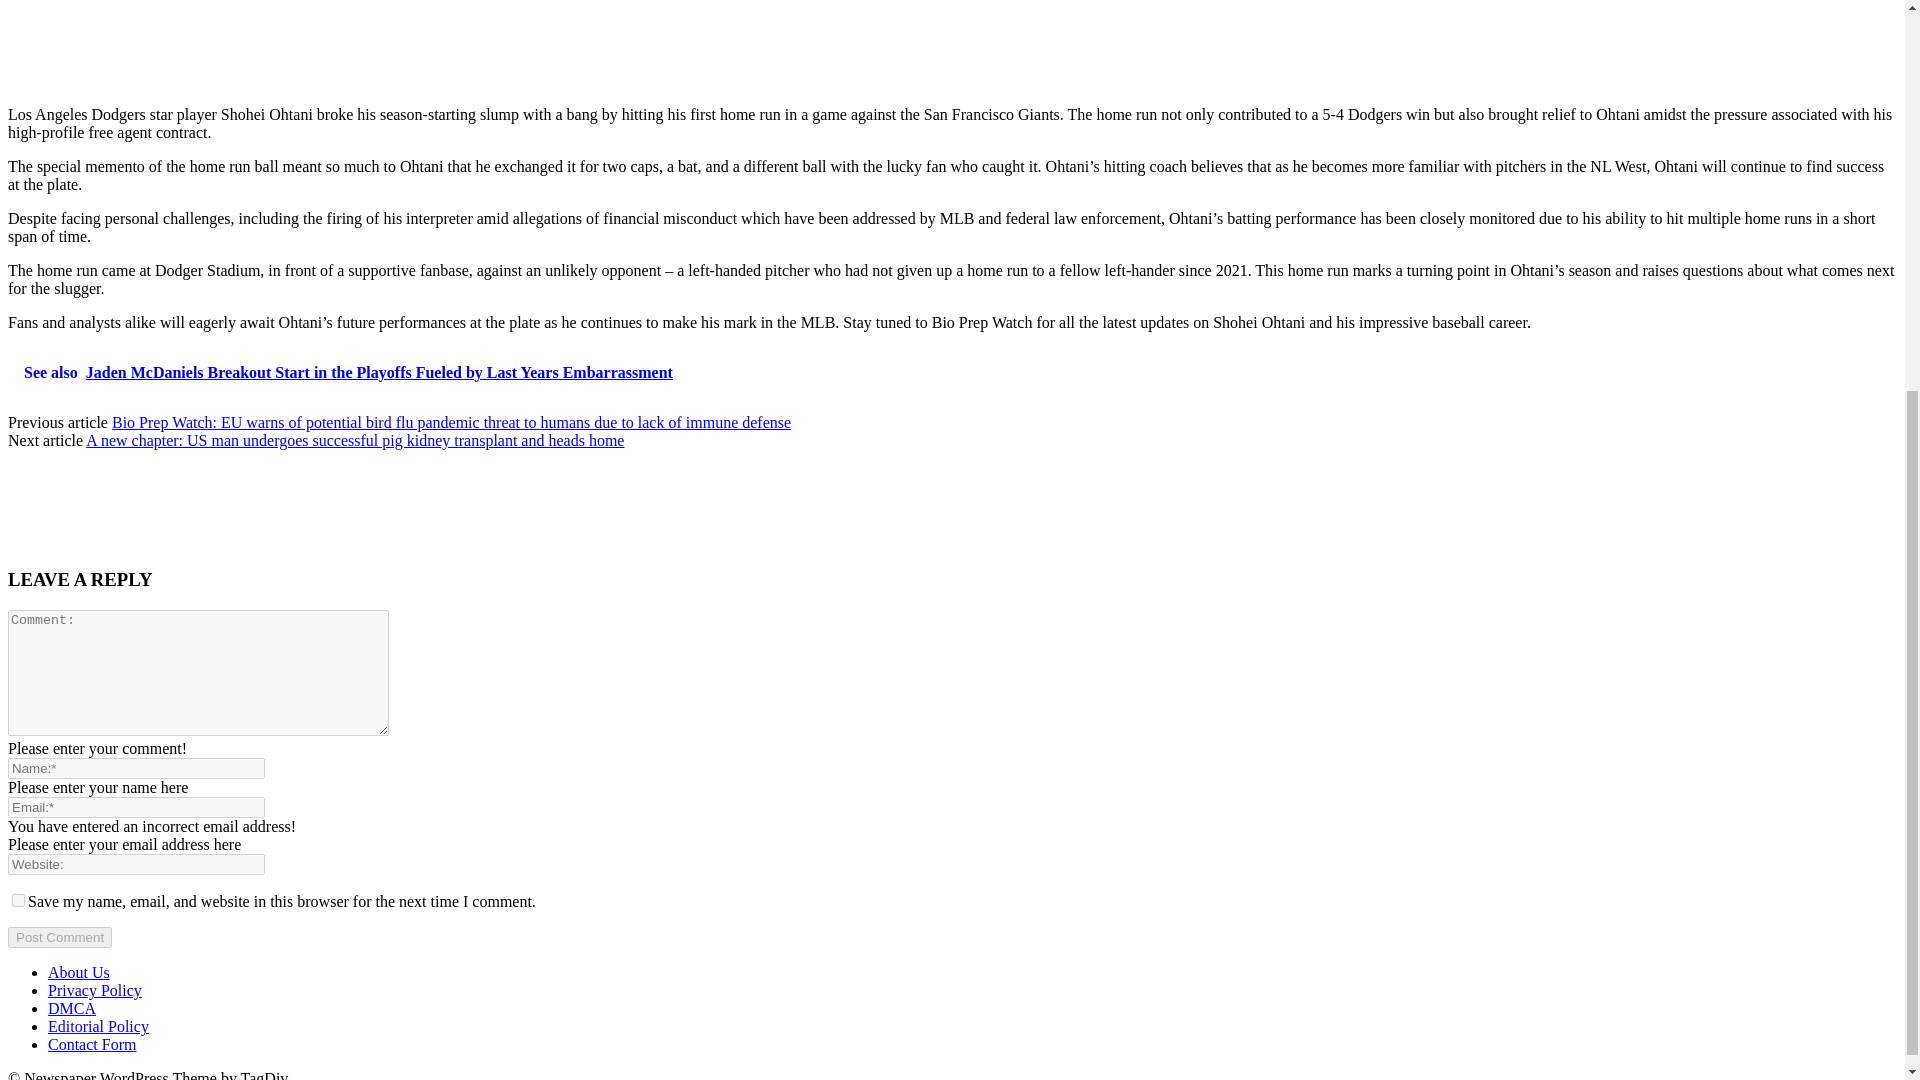 The image size is (1920, 1080). Describe the element at coordinates (78, 972) in the screenshot. I see `About Us` at that location.